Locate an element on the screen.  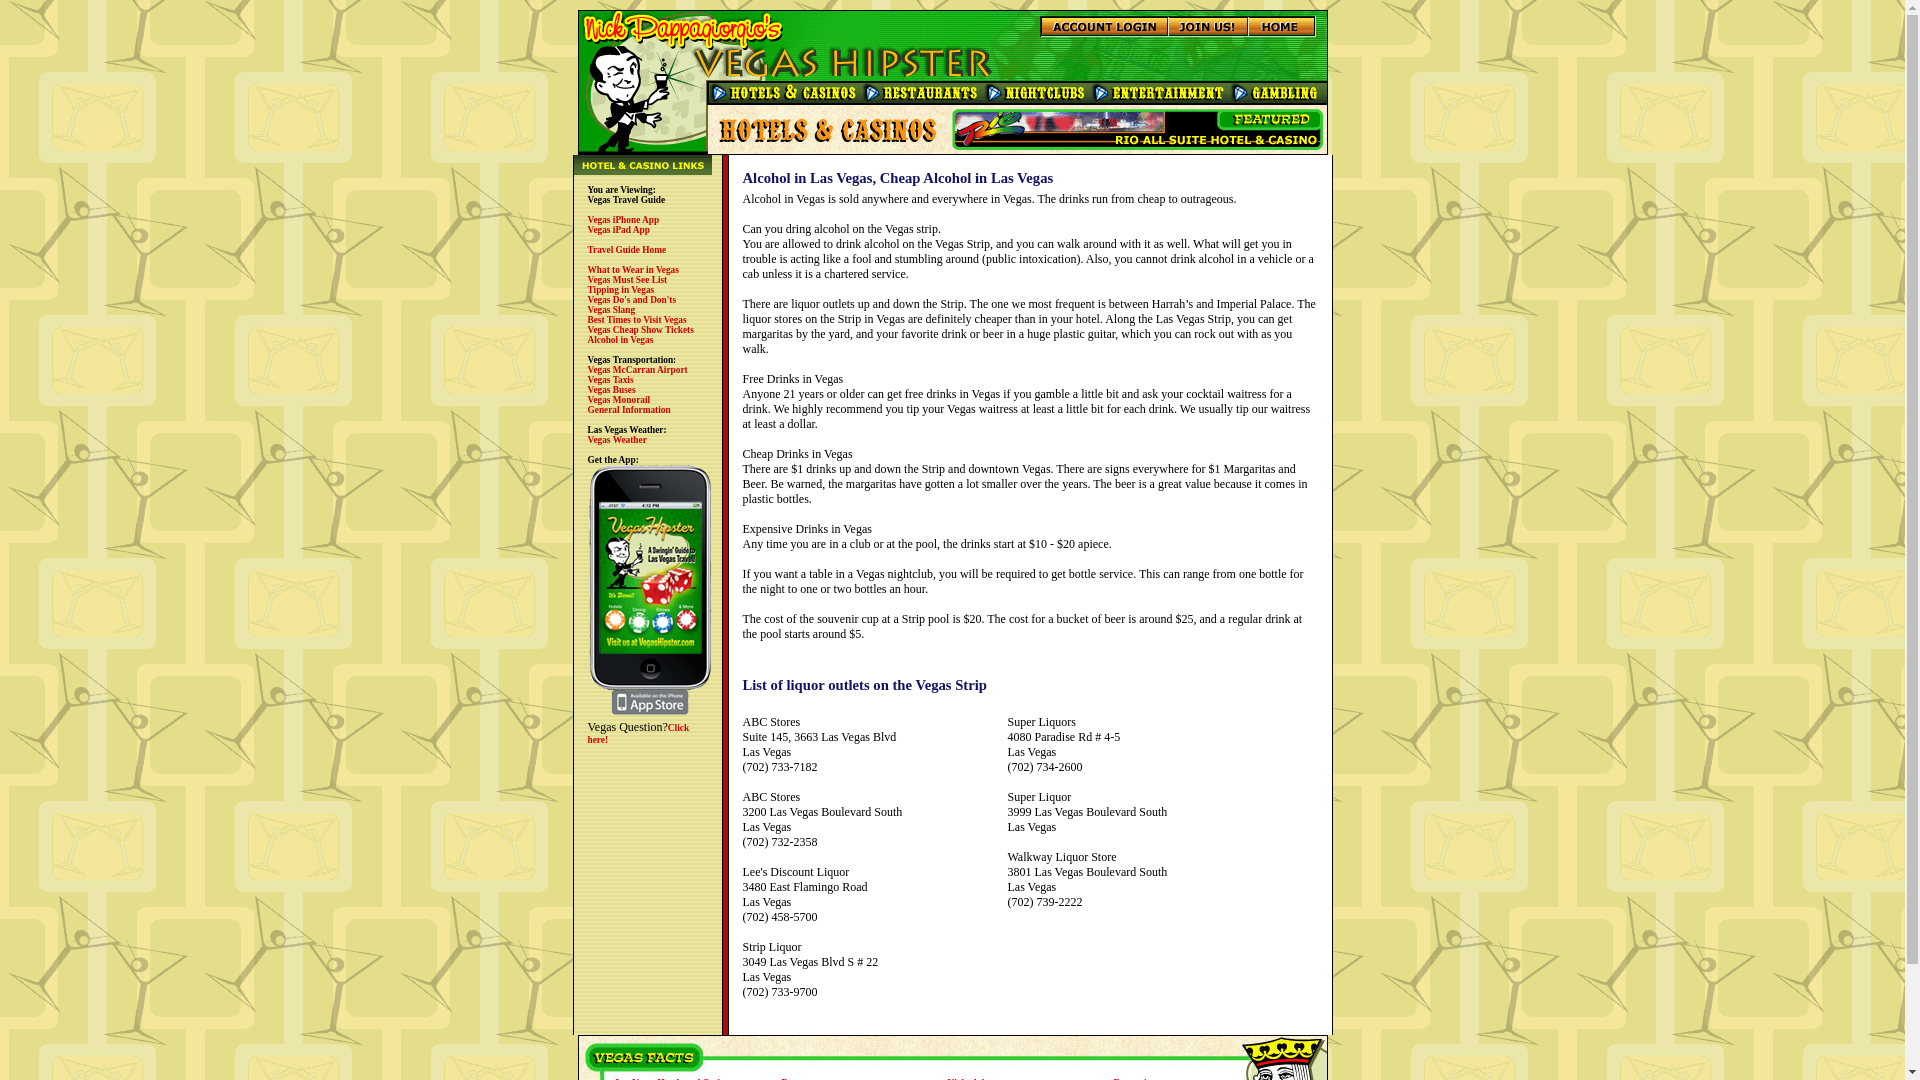
Restaurants is located at coordinates (805, 1078).